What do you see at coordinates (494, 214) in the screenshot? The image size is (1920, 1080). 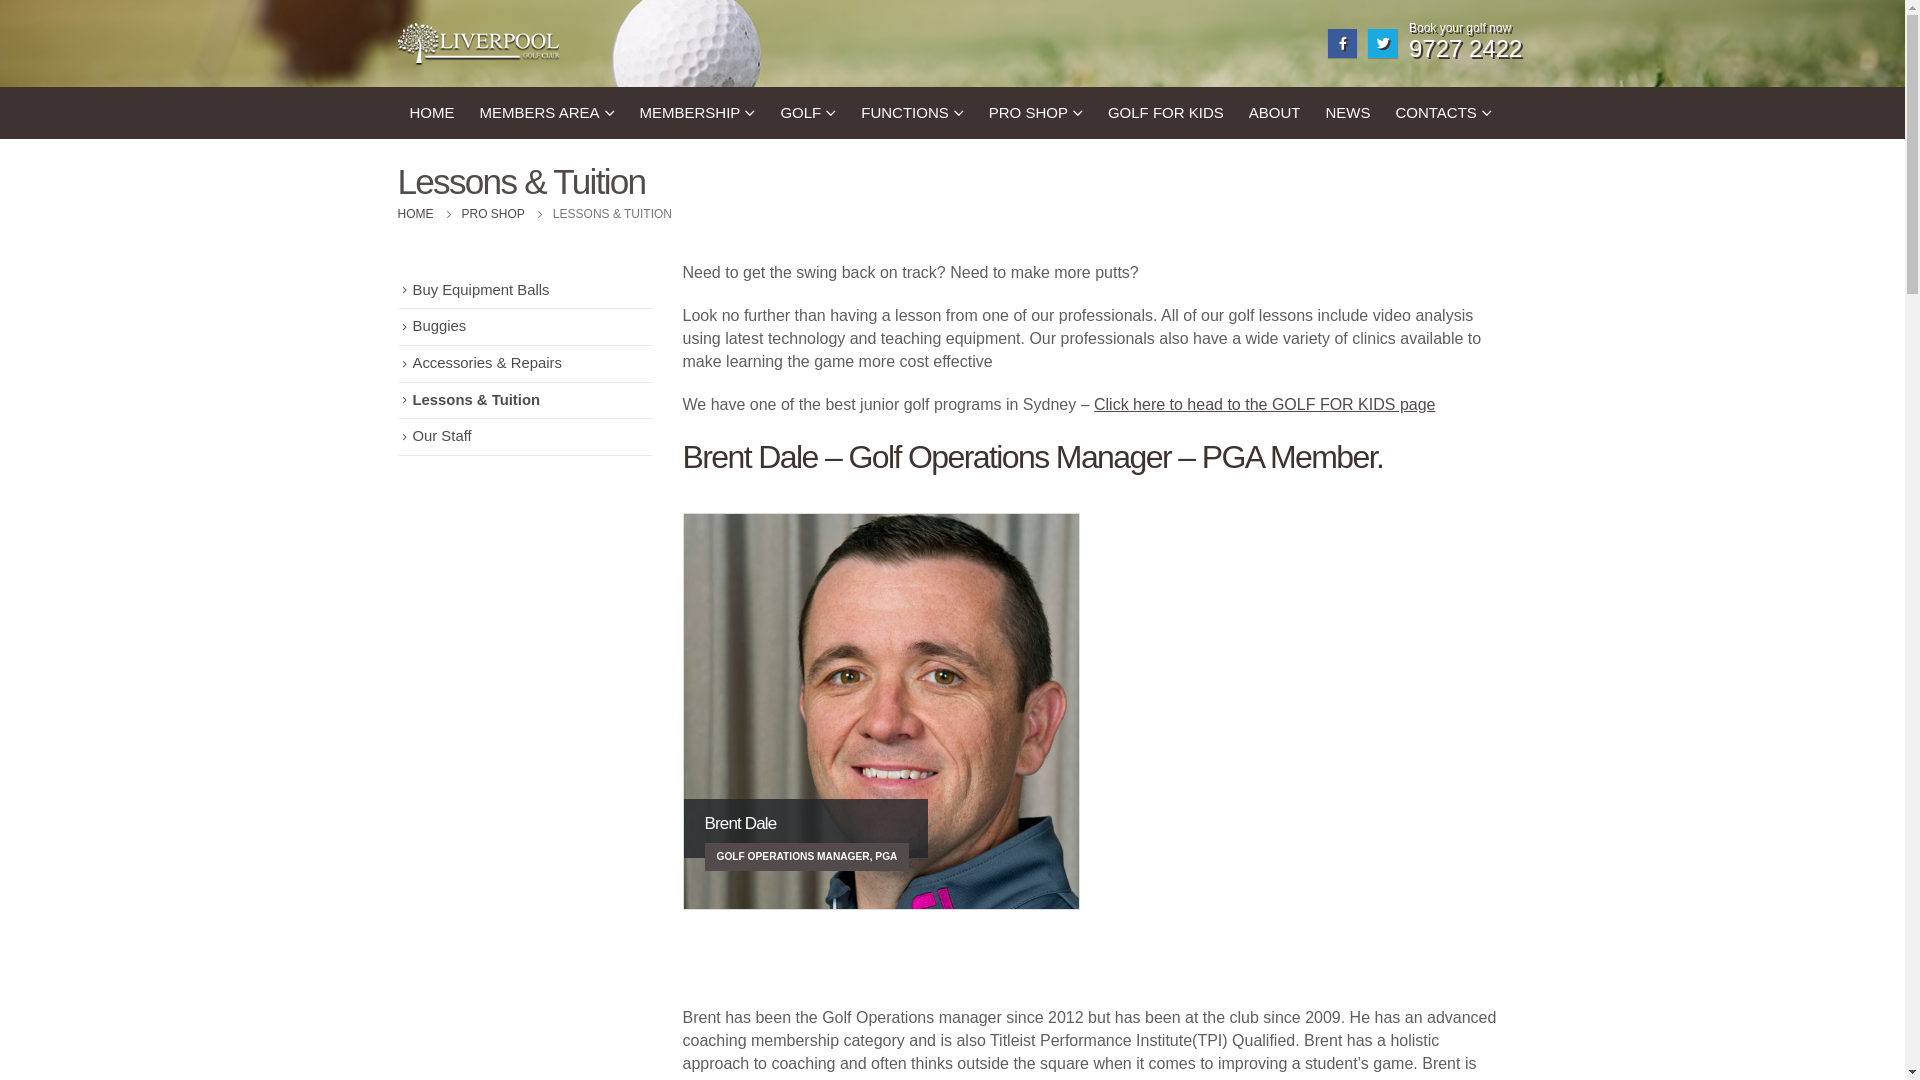 I see `PRO SHOP` at bounding box center [494, 214].